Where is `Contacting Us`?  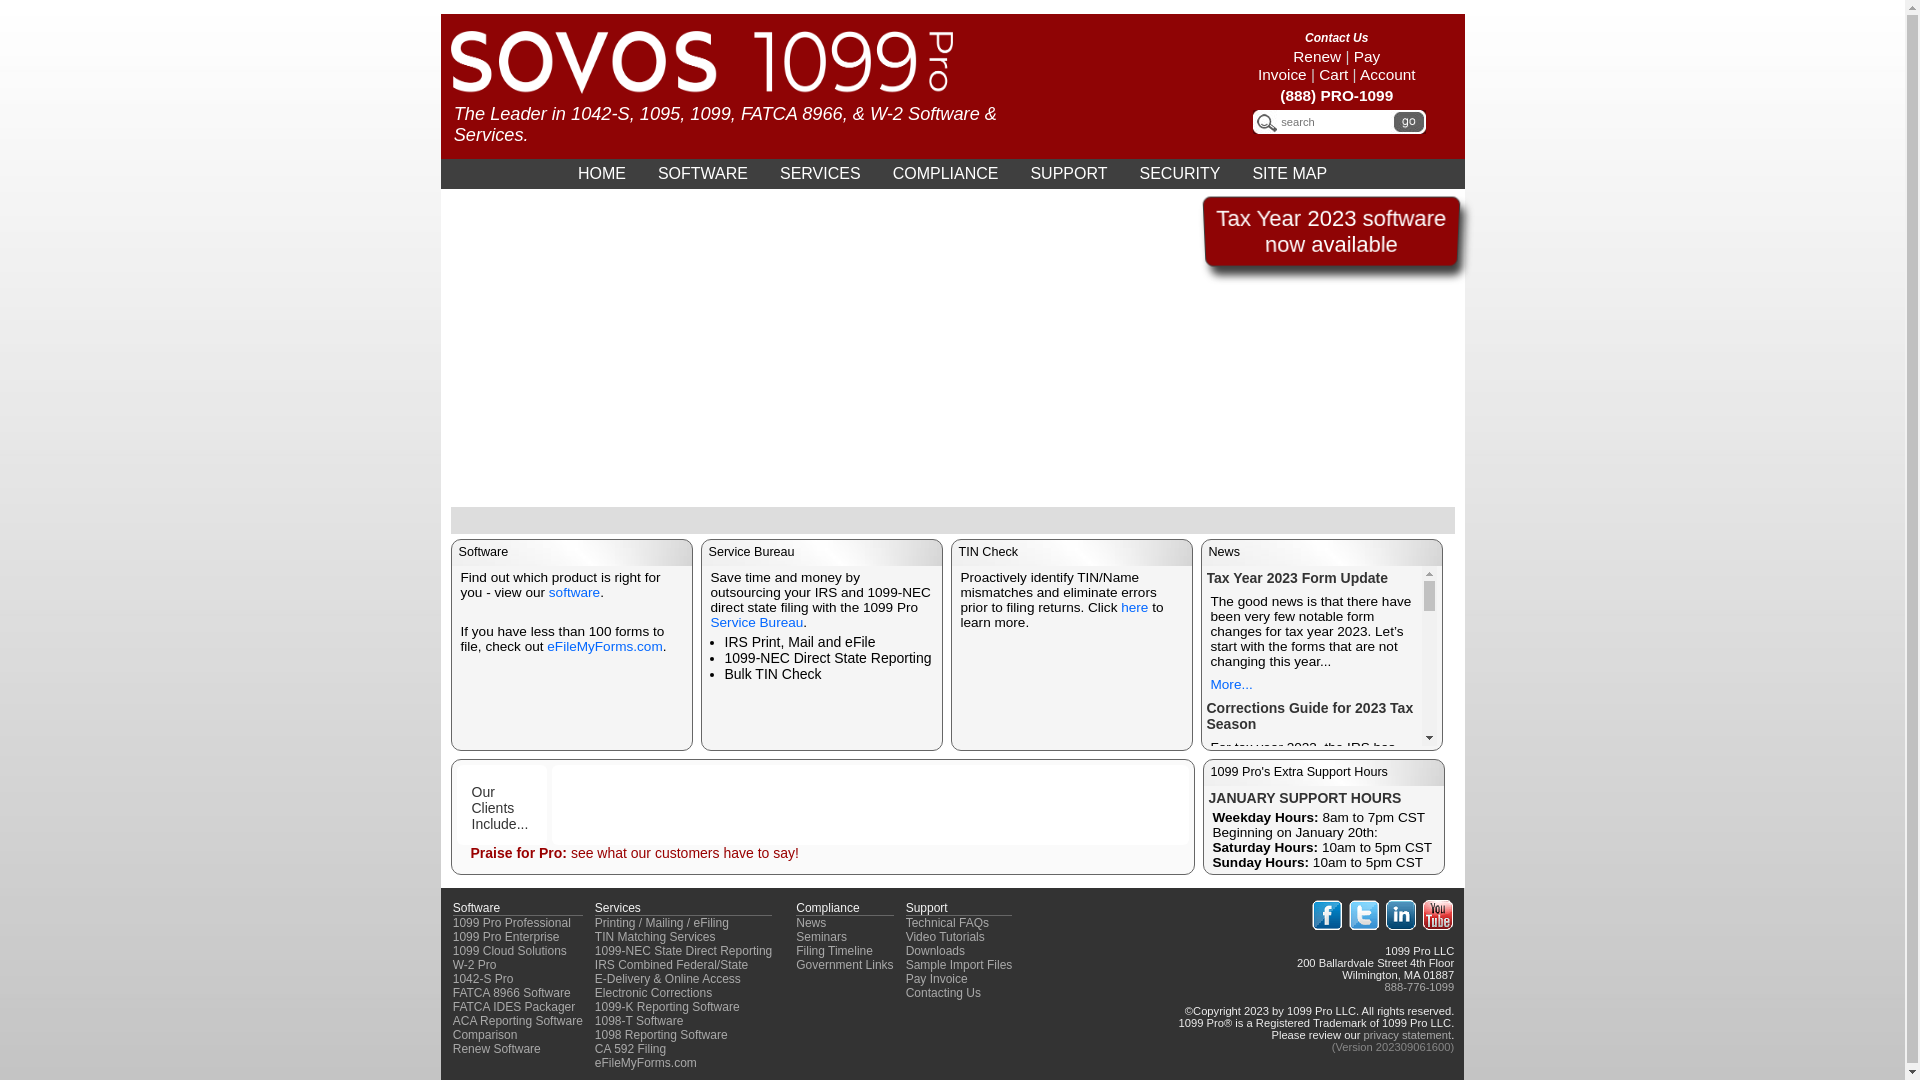 Contacting Us is located at coordinates (944, 993).